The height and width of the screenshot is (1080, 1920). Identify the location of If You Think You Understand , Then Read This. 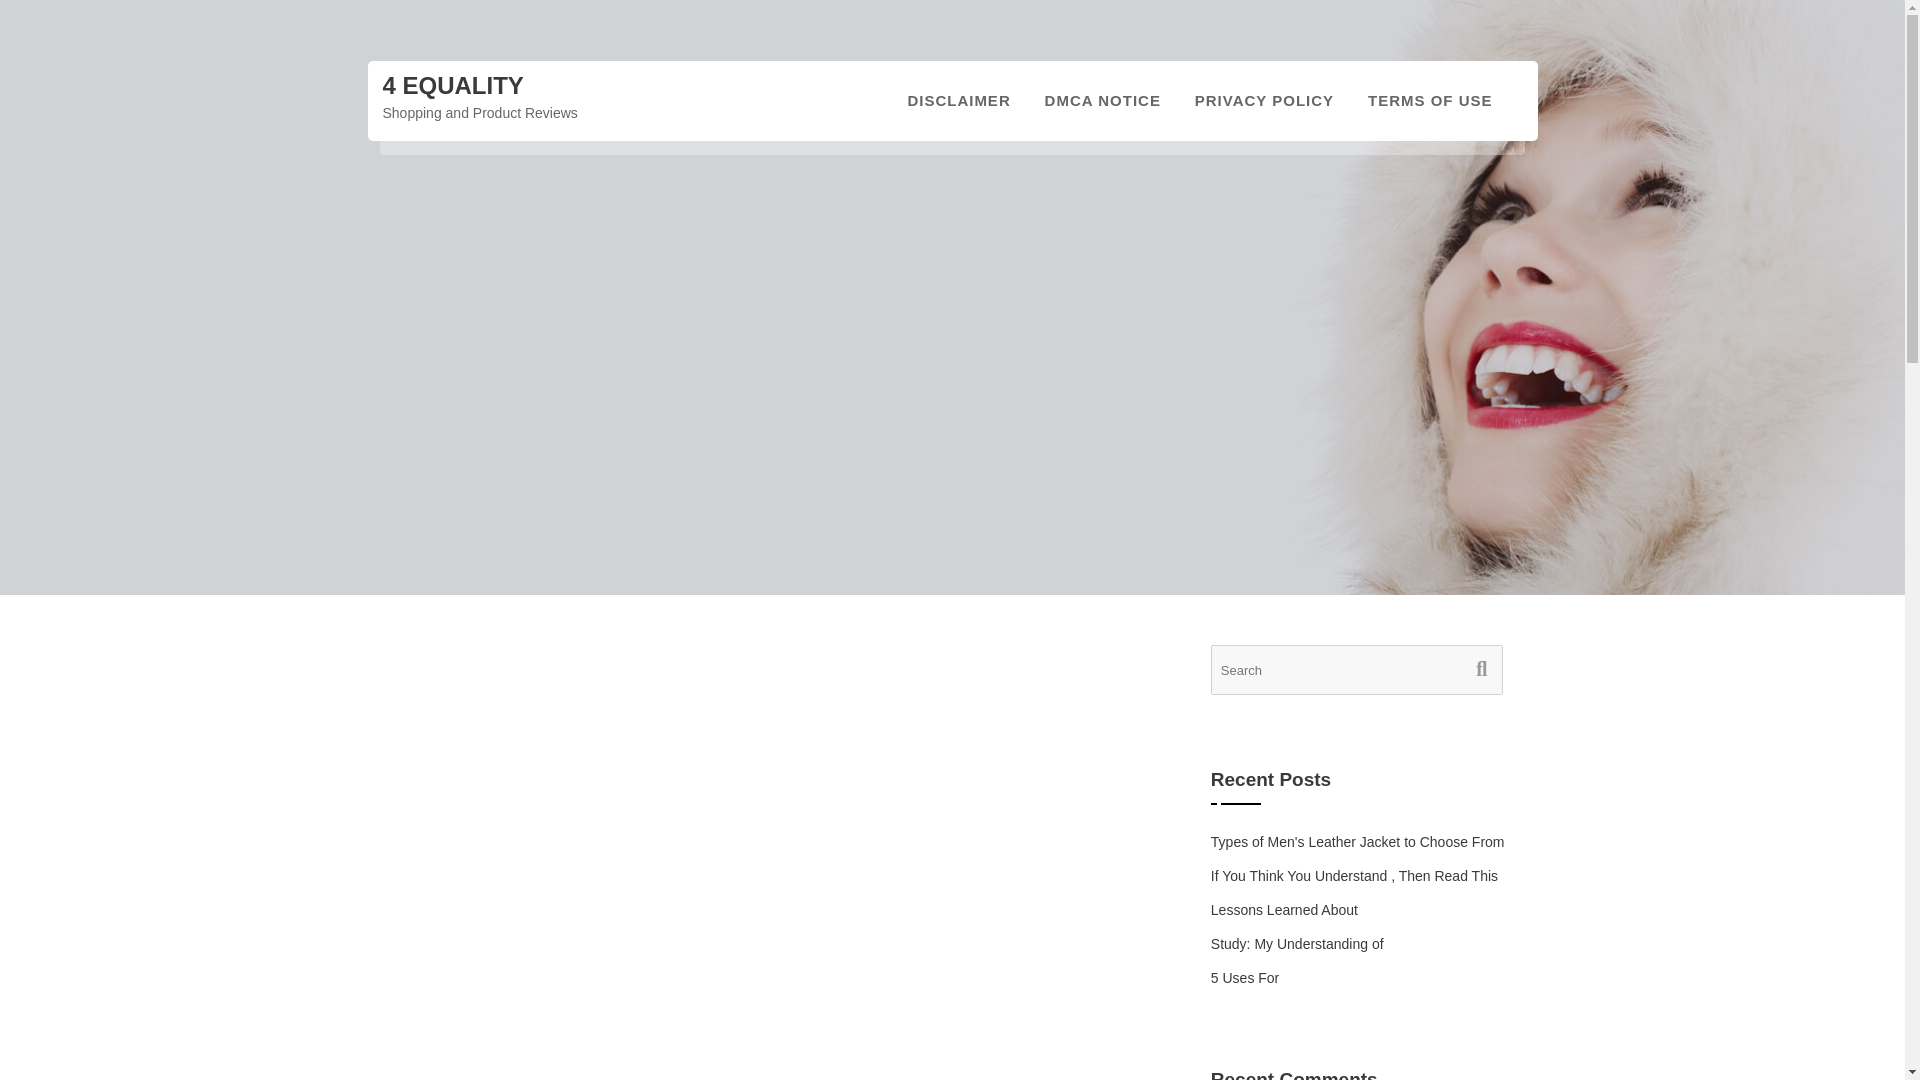
(1354, 876).